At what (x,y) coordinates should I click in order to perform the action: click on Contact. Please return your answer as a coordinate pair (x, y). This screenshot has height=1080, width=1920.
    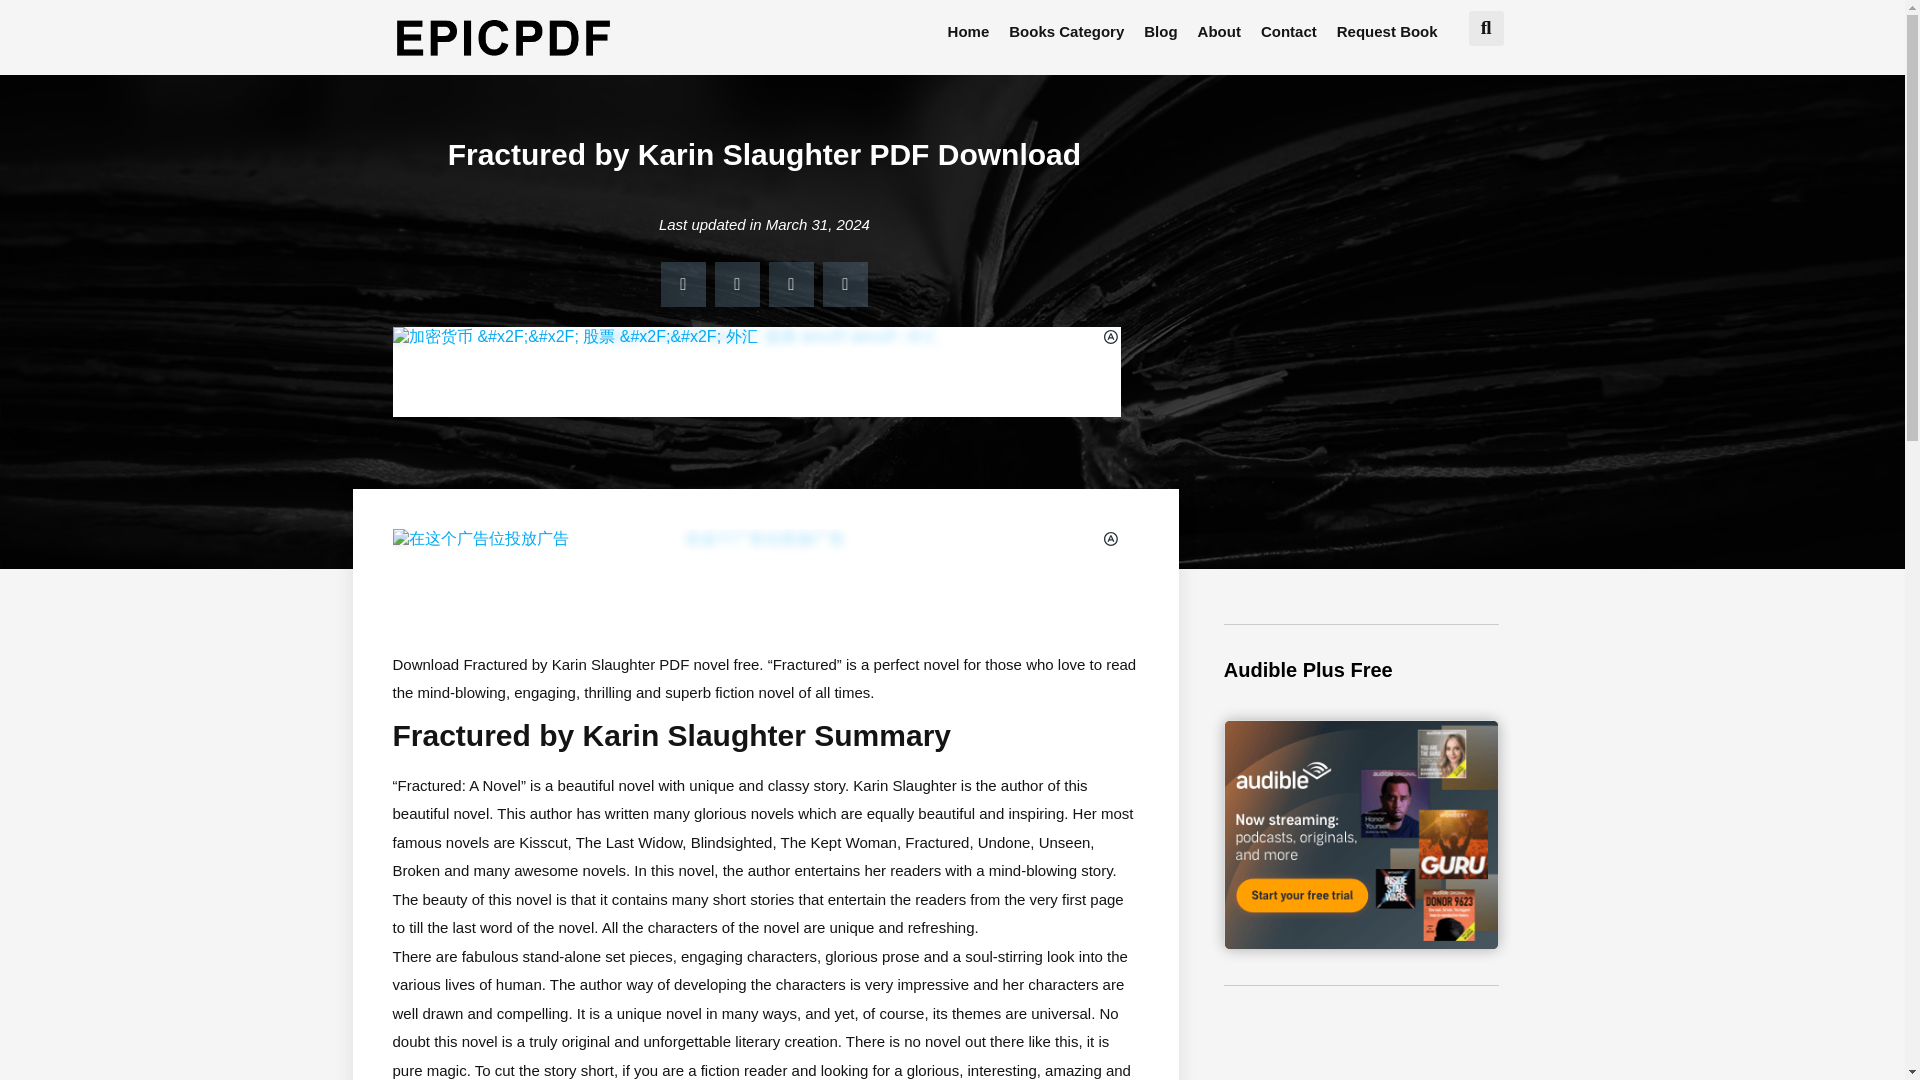
    Looking at the image, I should click on (1288, 32).